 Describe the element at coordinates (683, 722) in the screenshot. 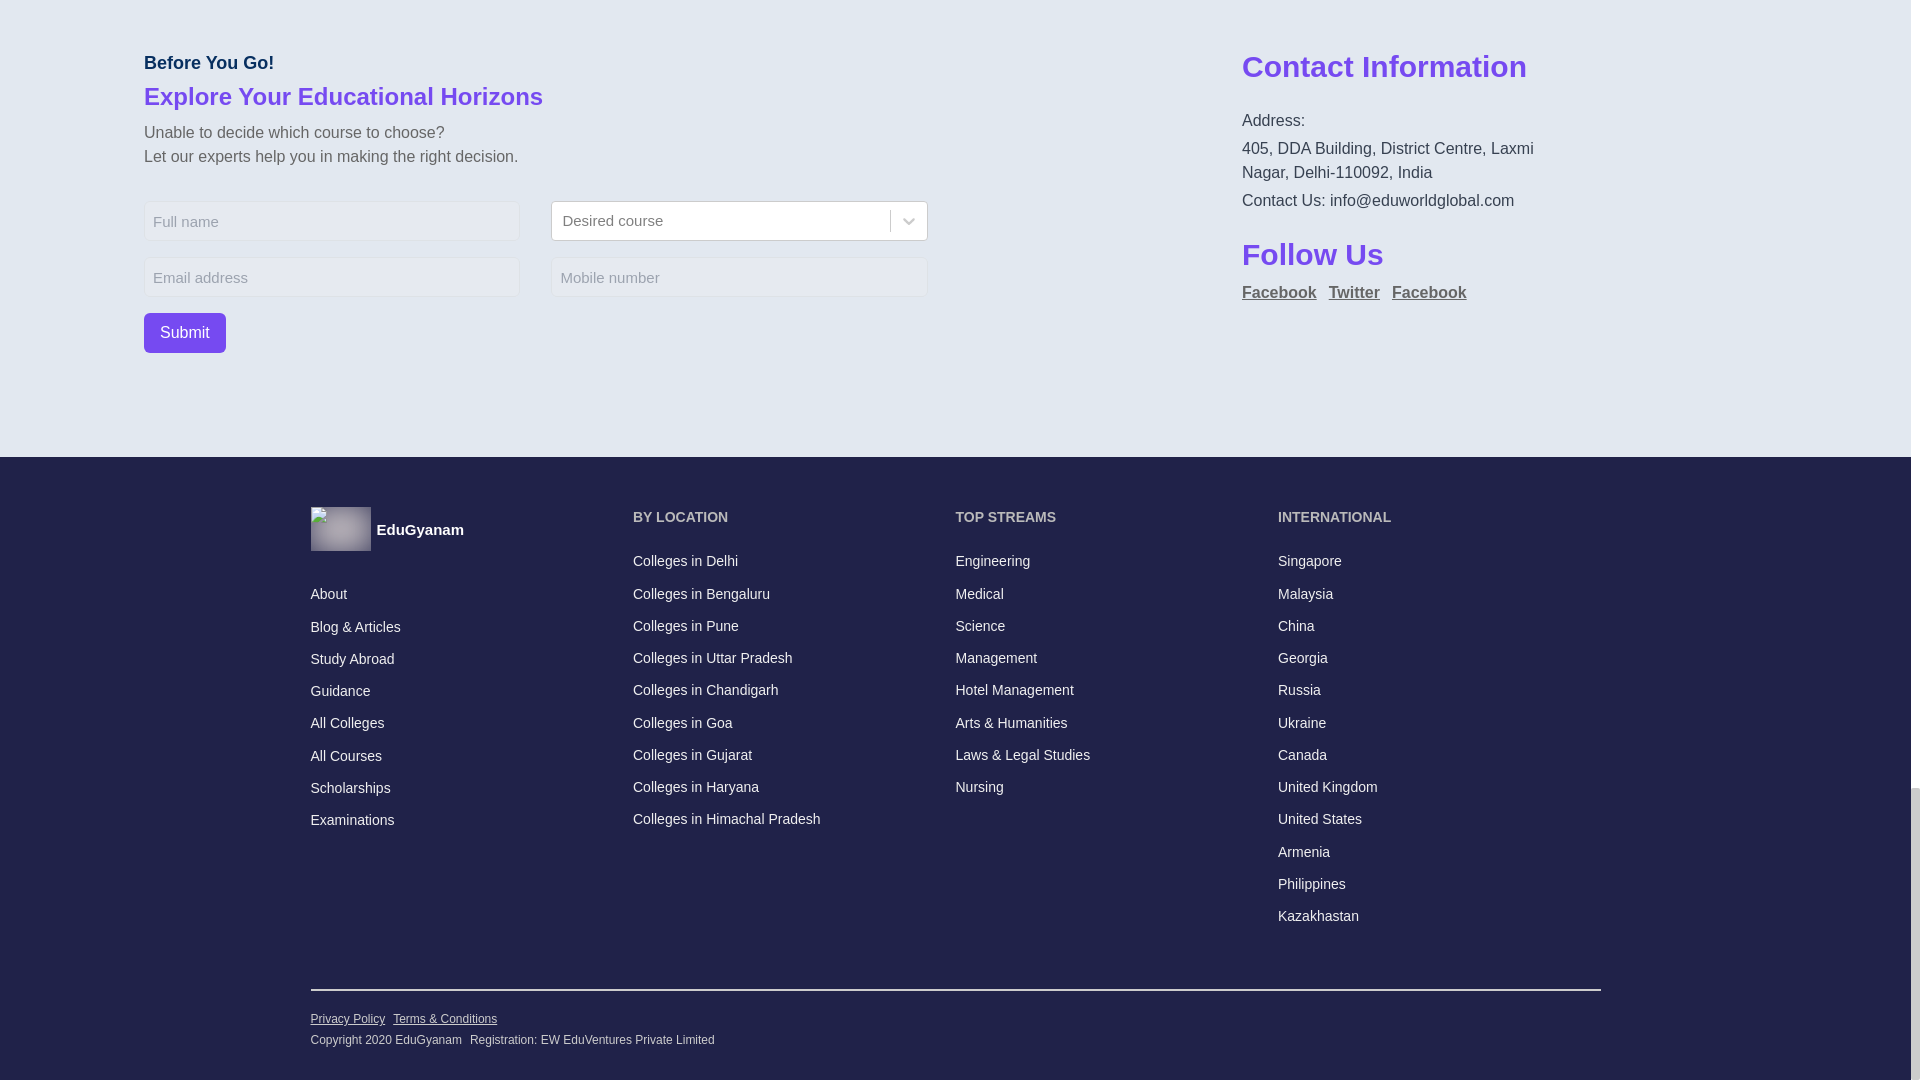

I see `Colleges in Goa` at that location.